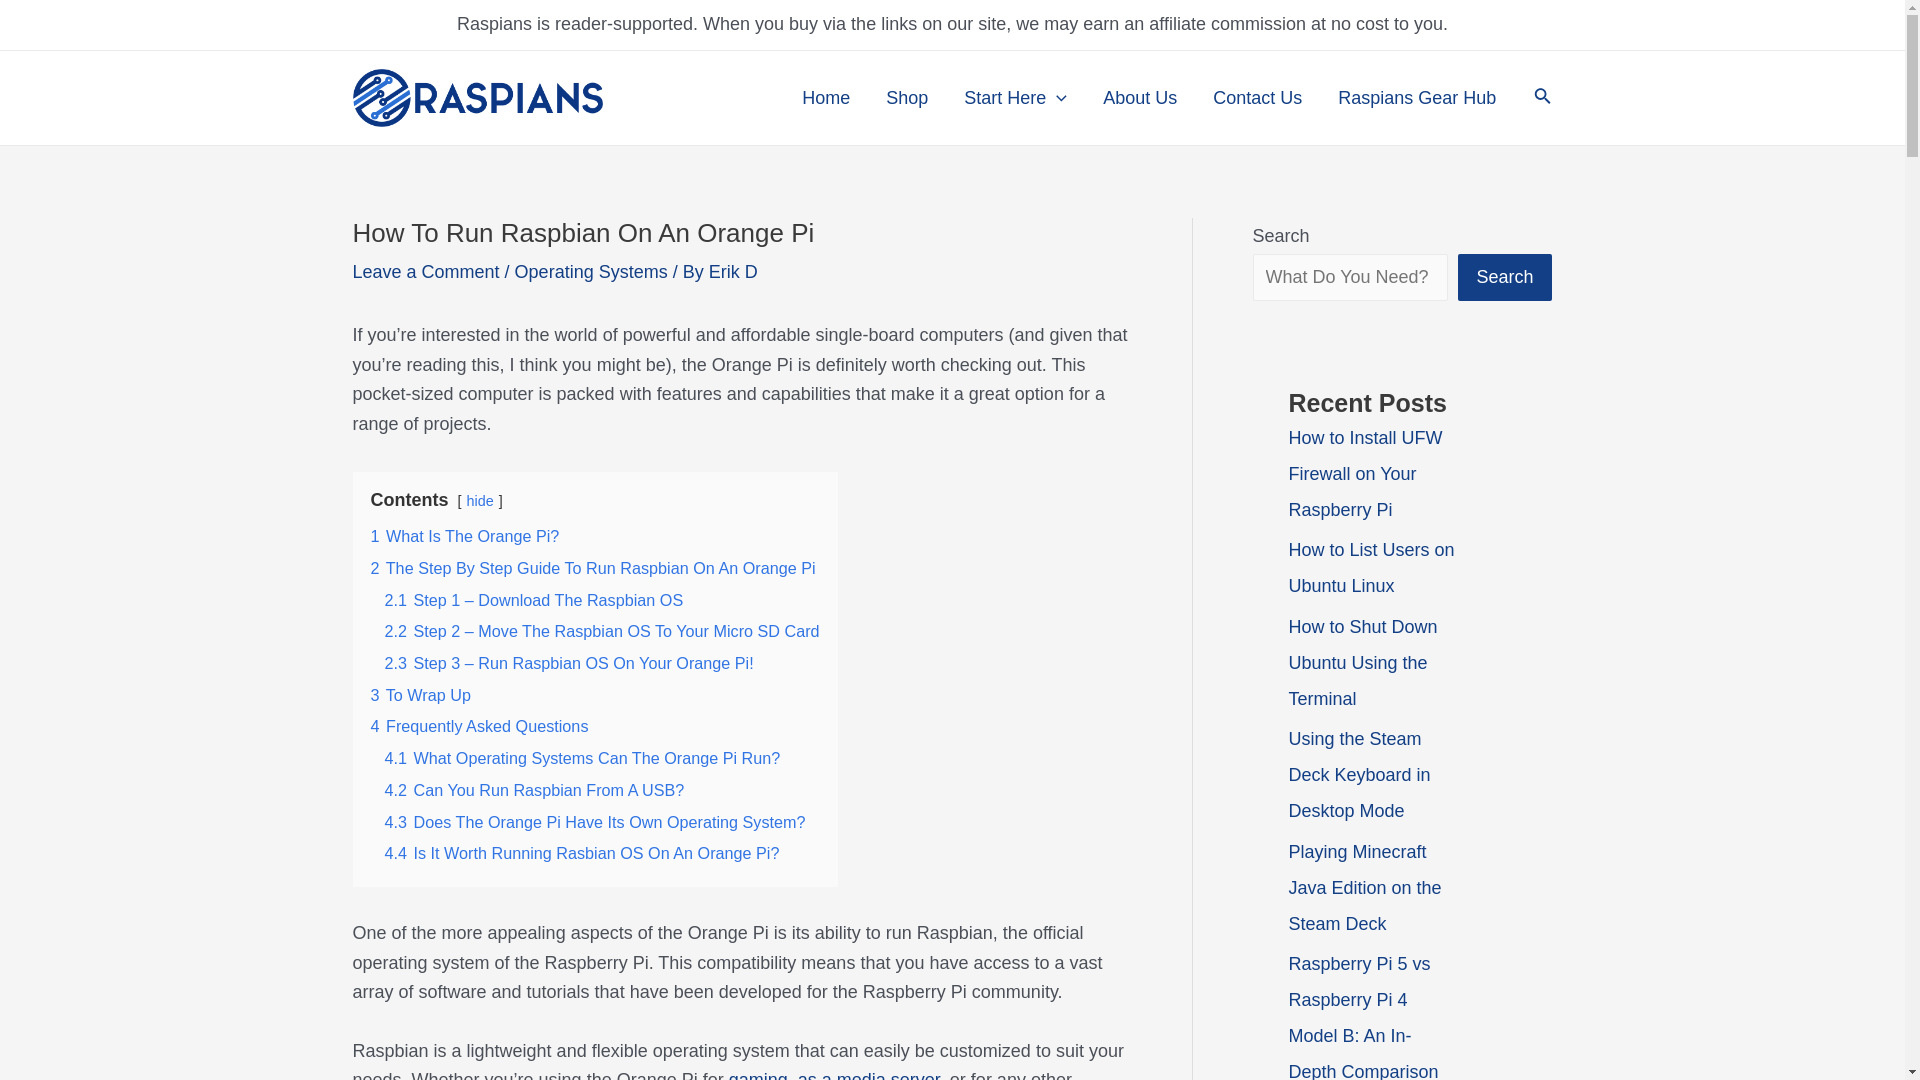 Image resolution: width=1920 pixels, height=1080 pixels. What do you see at coordinates (733, 272) in the screenshot?
I see `View all posts by Erik D` at bounding box center [733, 272].